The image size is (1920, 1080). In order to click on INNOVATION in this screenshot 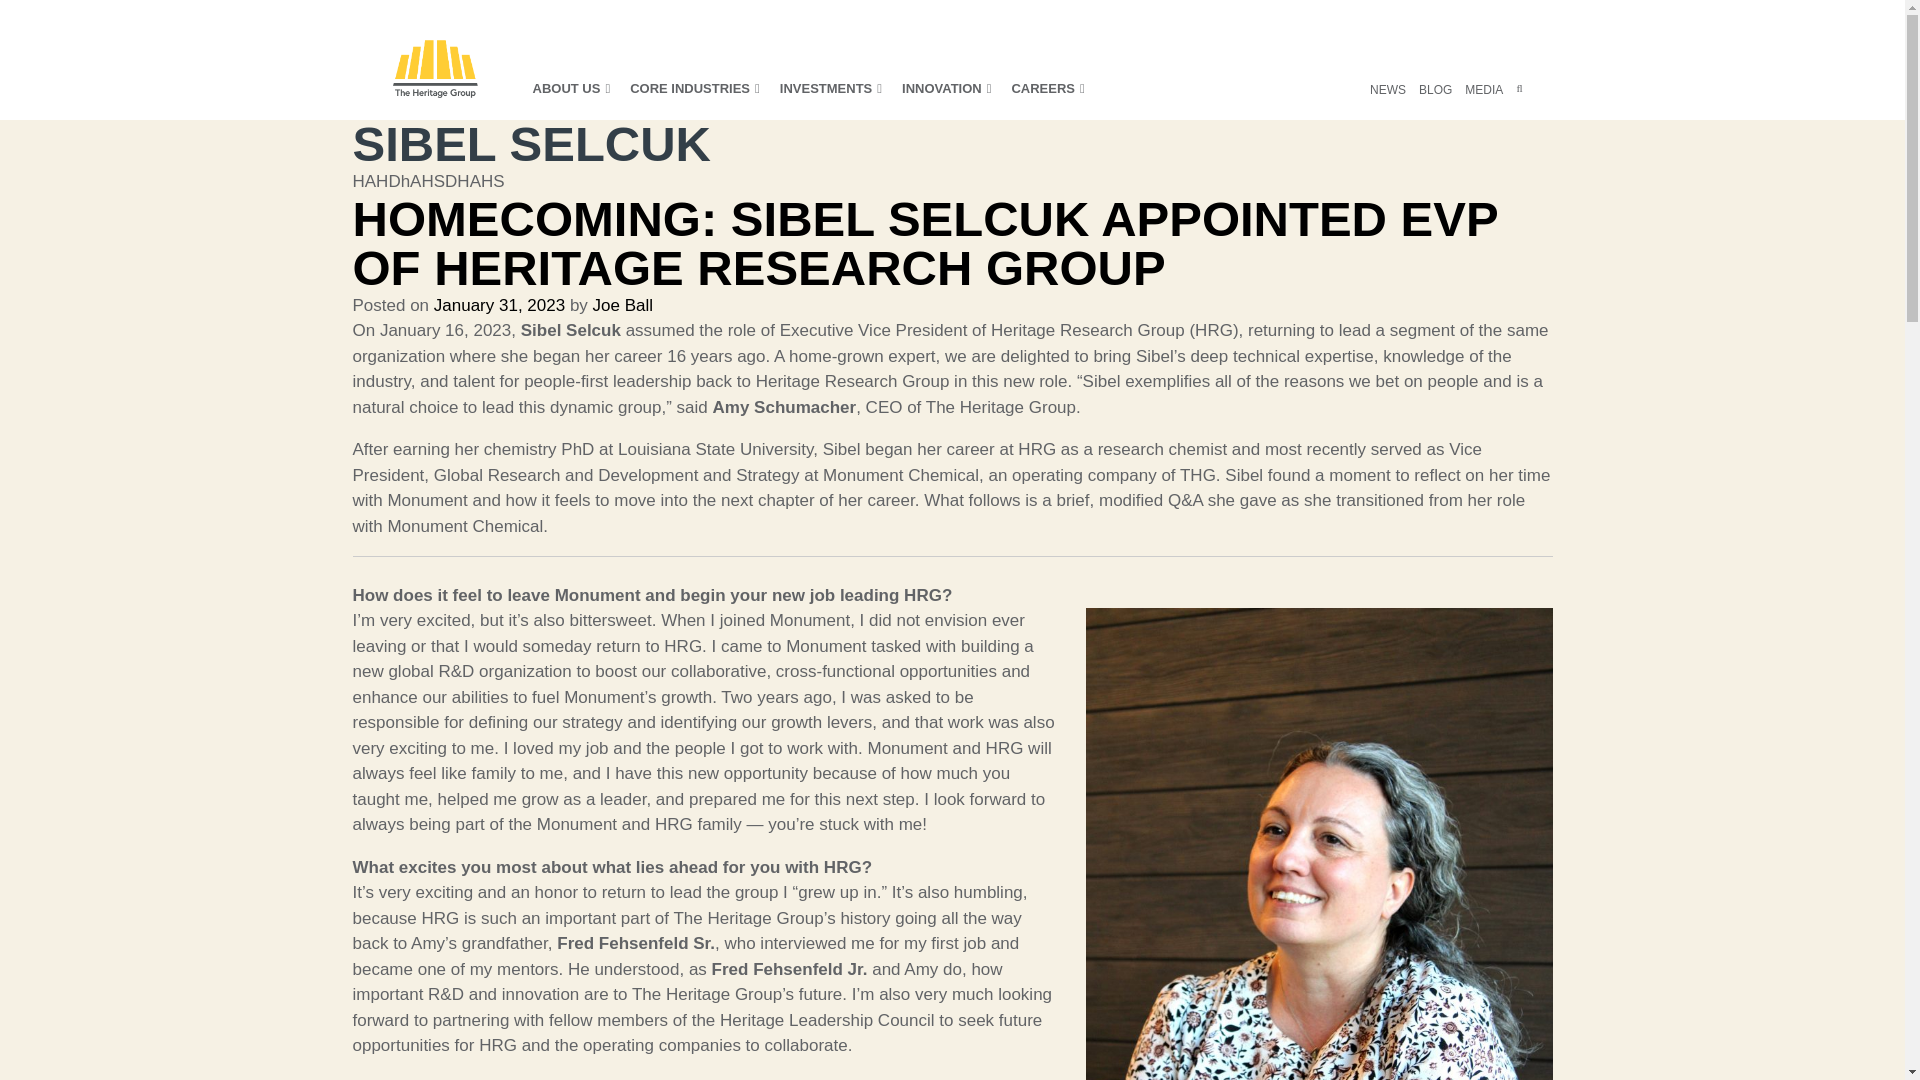, I will do `click(946, 98)`.